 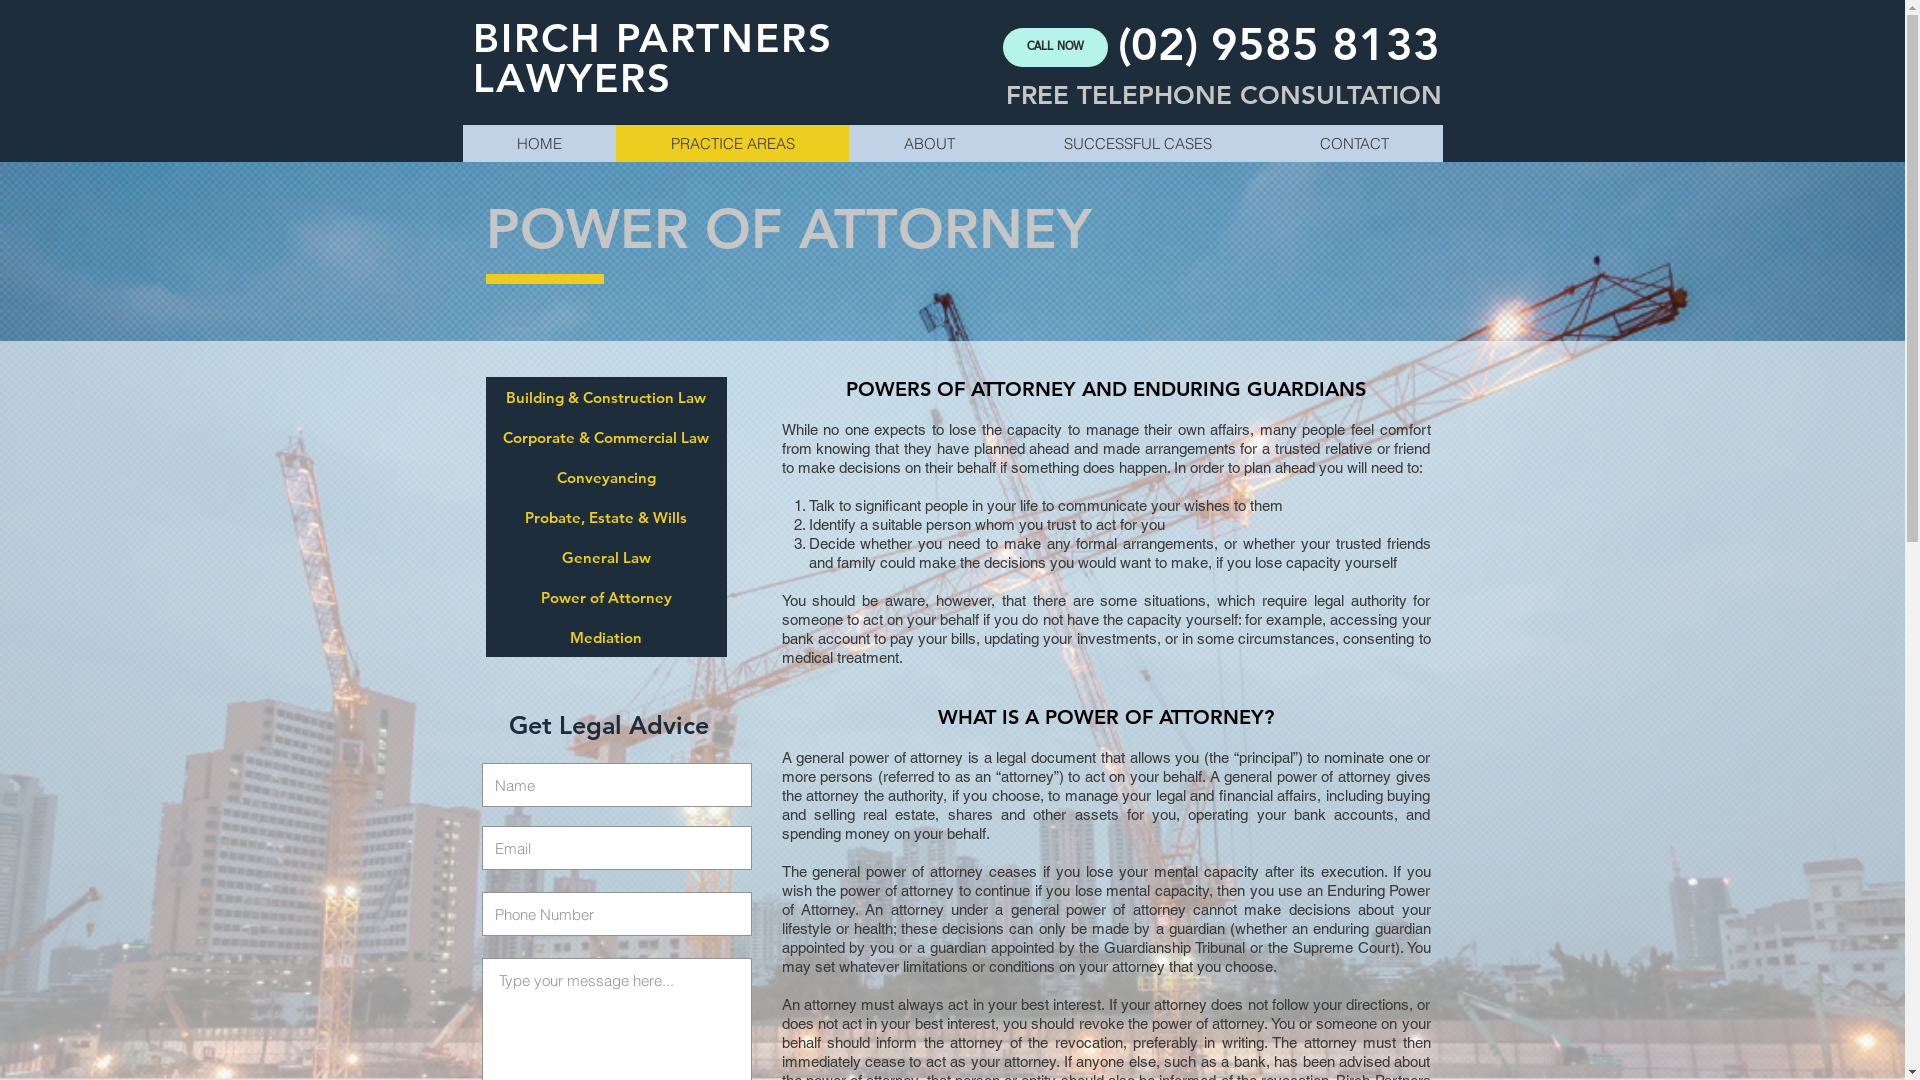 I want to click on SUCCESSFUL CASES, so click(x=1136, y=144).